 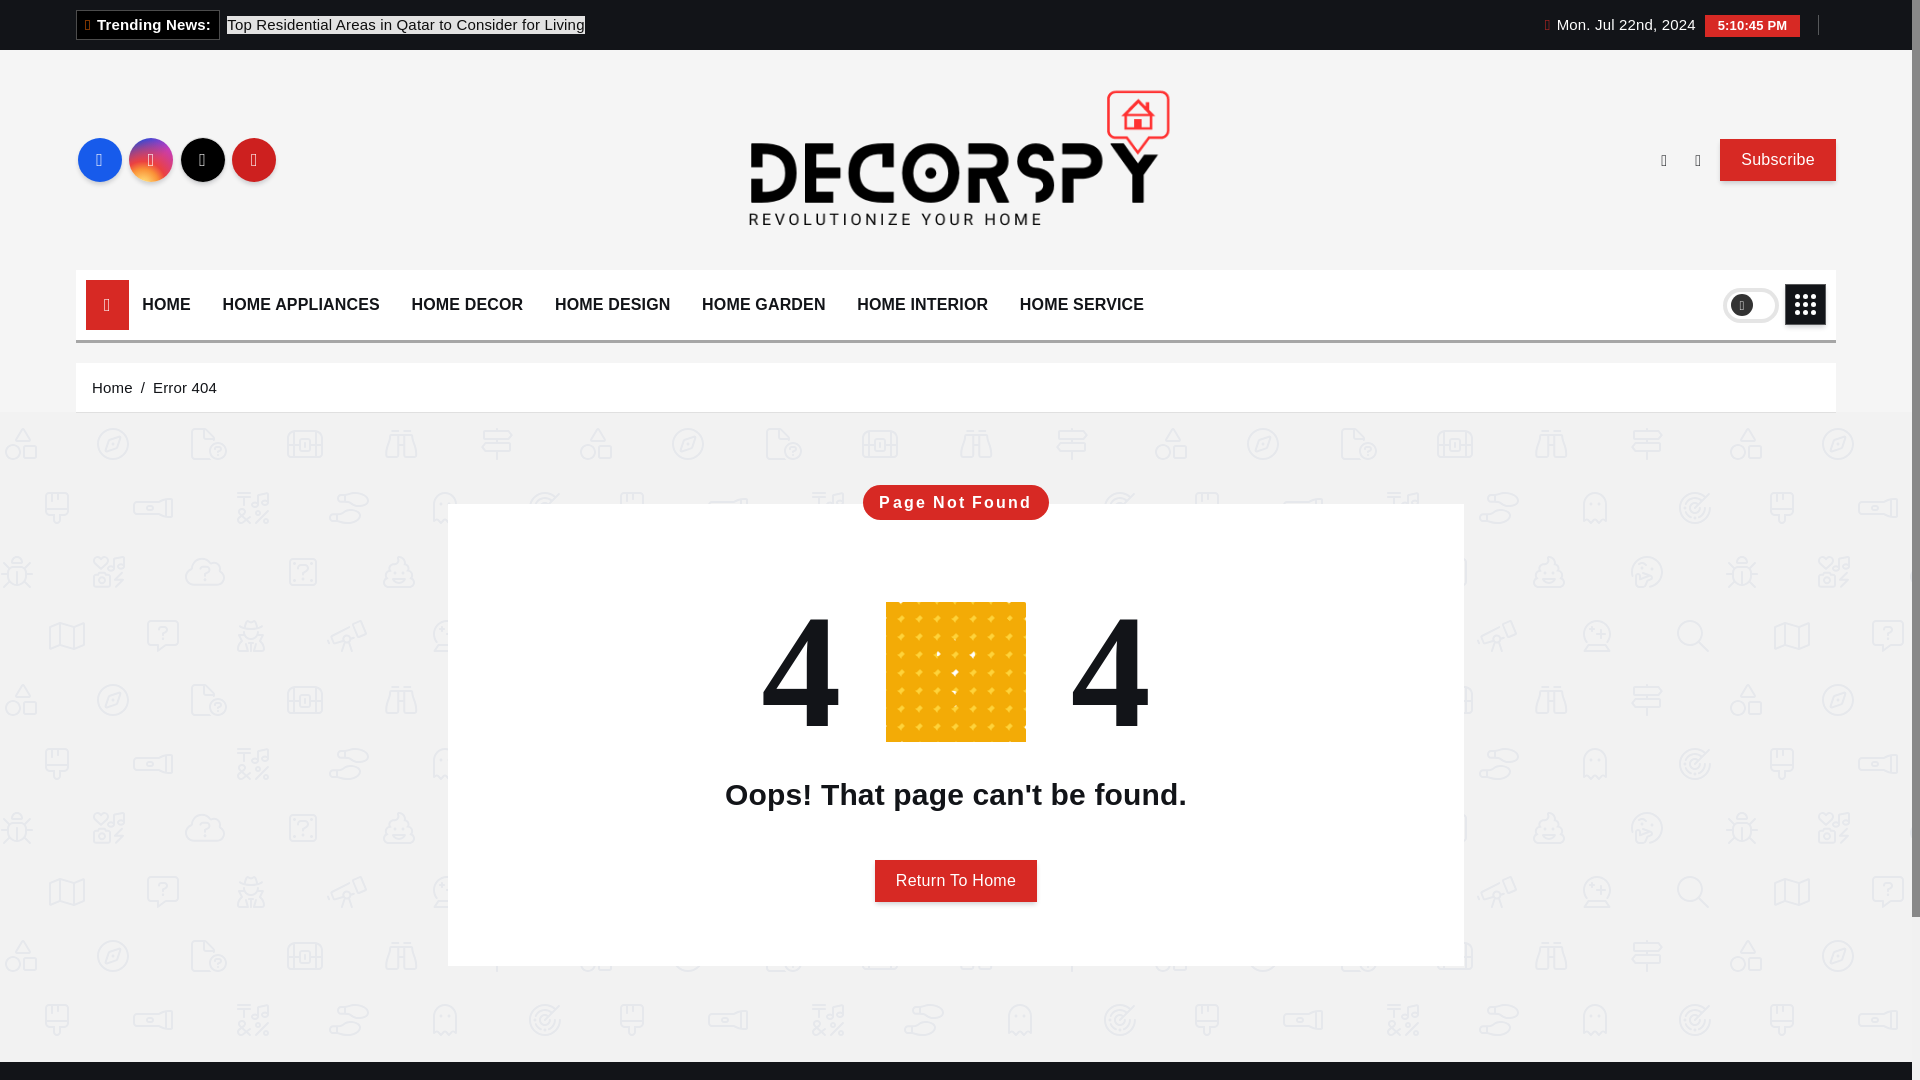 What do you see at coordinates (466, 304) in the screenshot?
I see `HOME DECOR` at bounding box center [466, 304].